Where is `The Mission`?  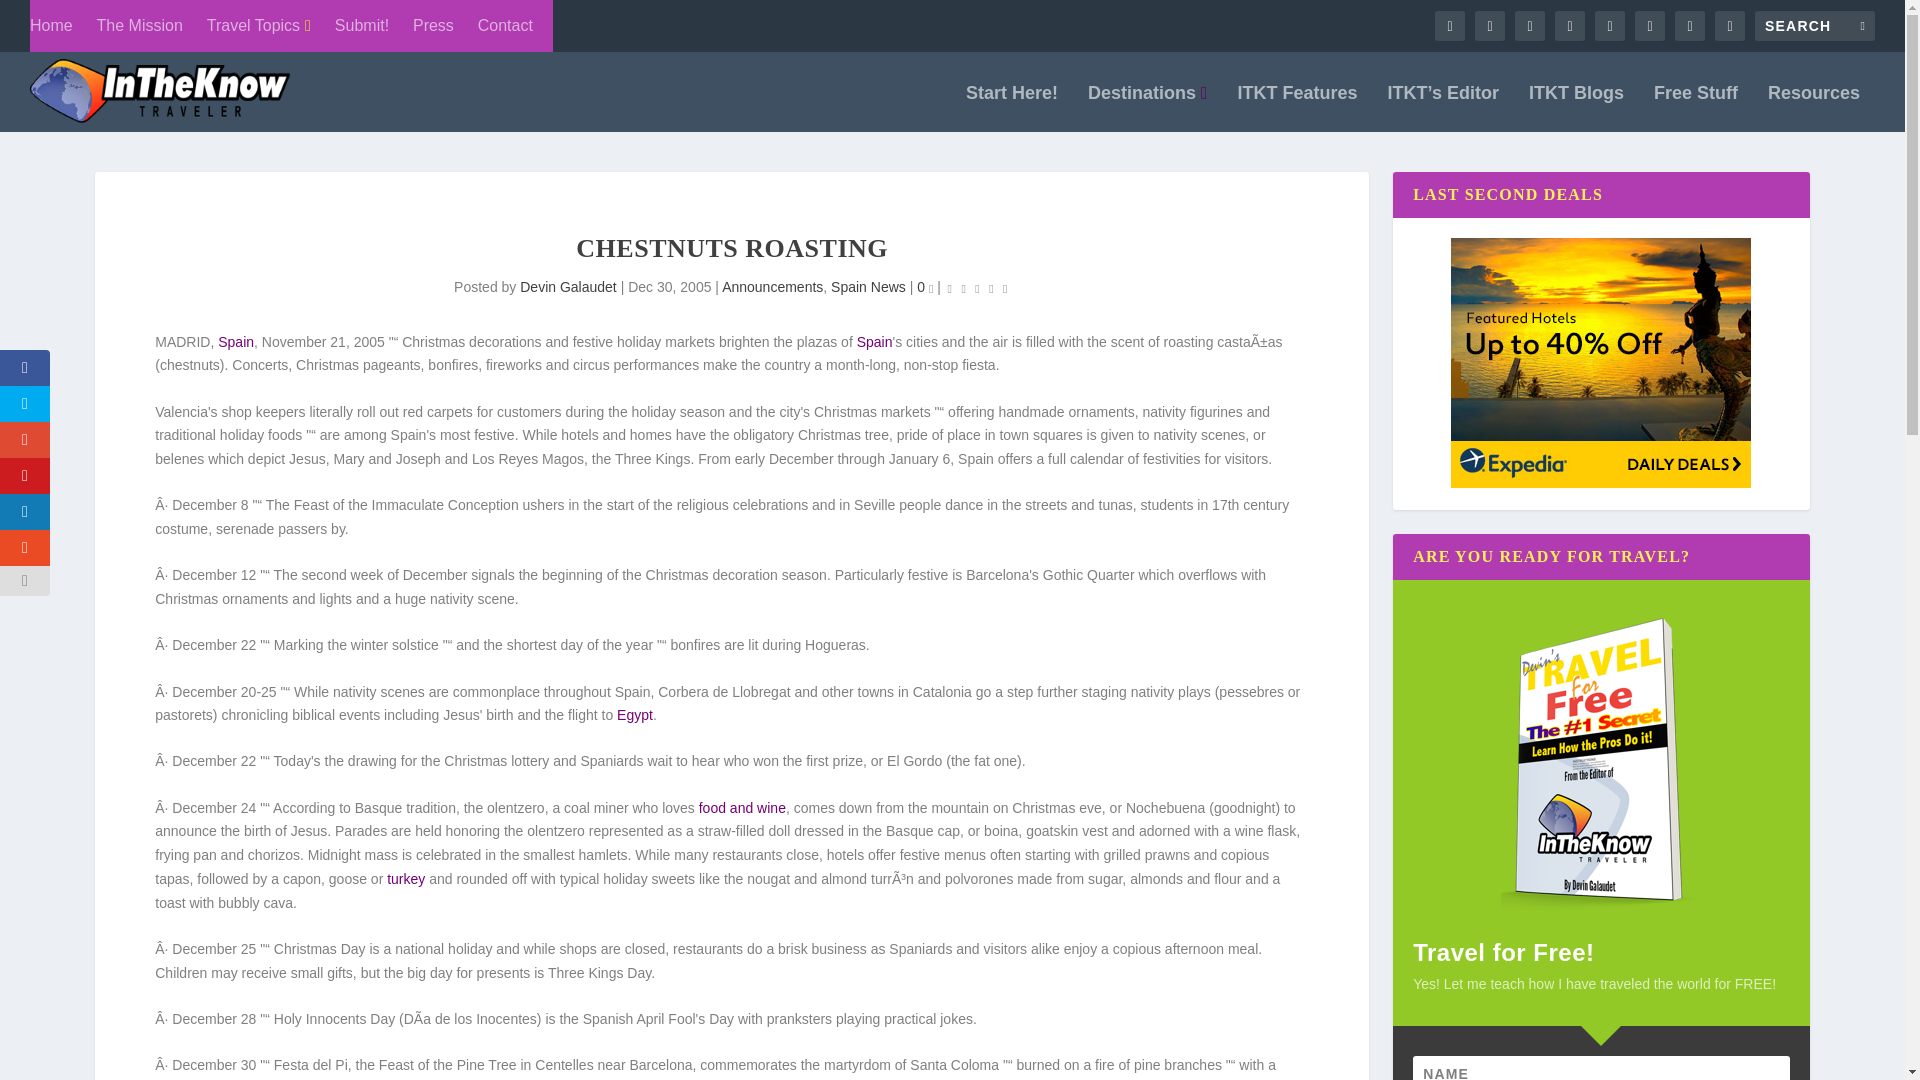 The Mission is located at coordinates (140, 26).